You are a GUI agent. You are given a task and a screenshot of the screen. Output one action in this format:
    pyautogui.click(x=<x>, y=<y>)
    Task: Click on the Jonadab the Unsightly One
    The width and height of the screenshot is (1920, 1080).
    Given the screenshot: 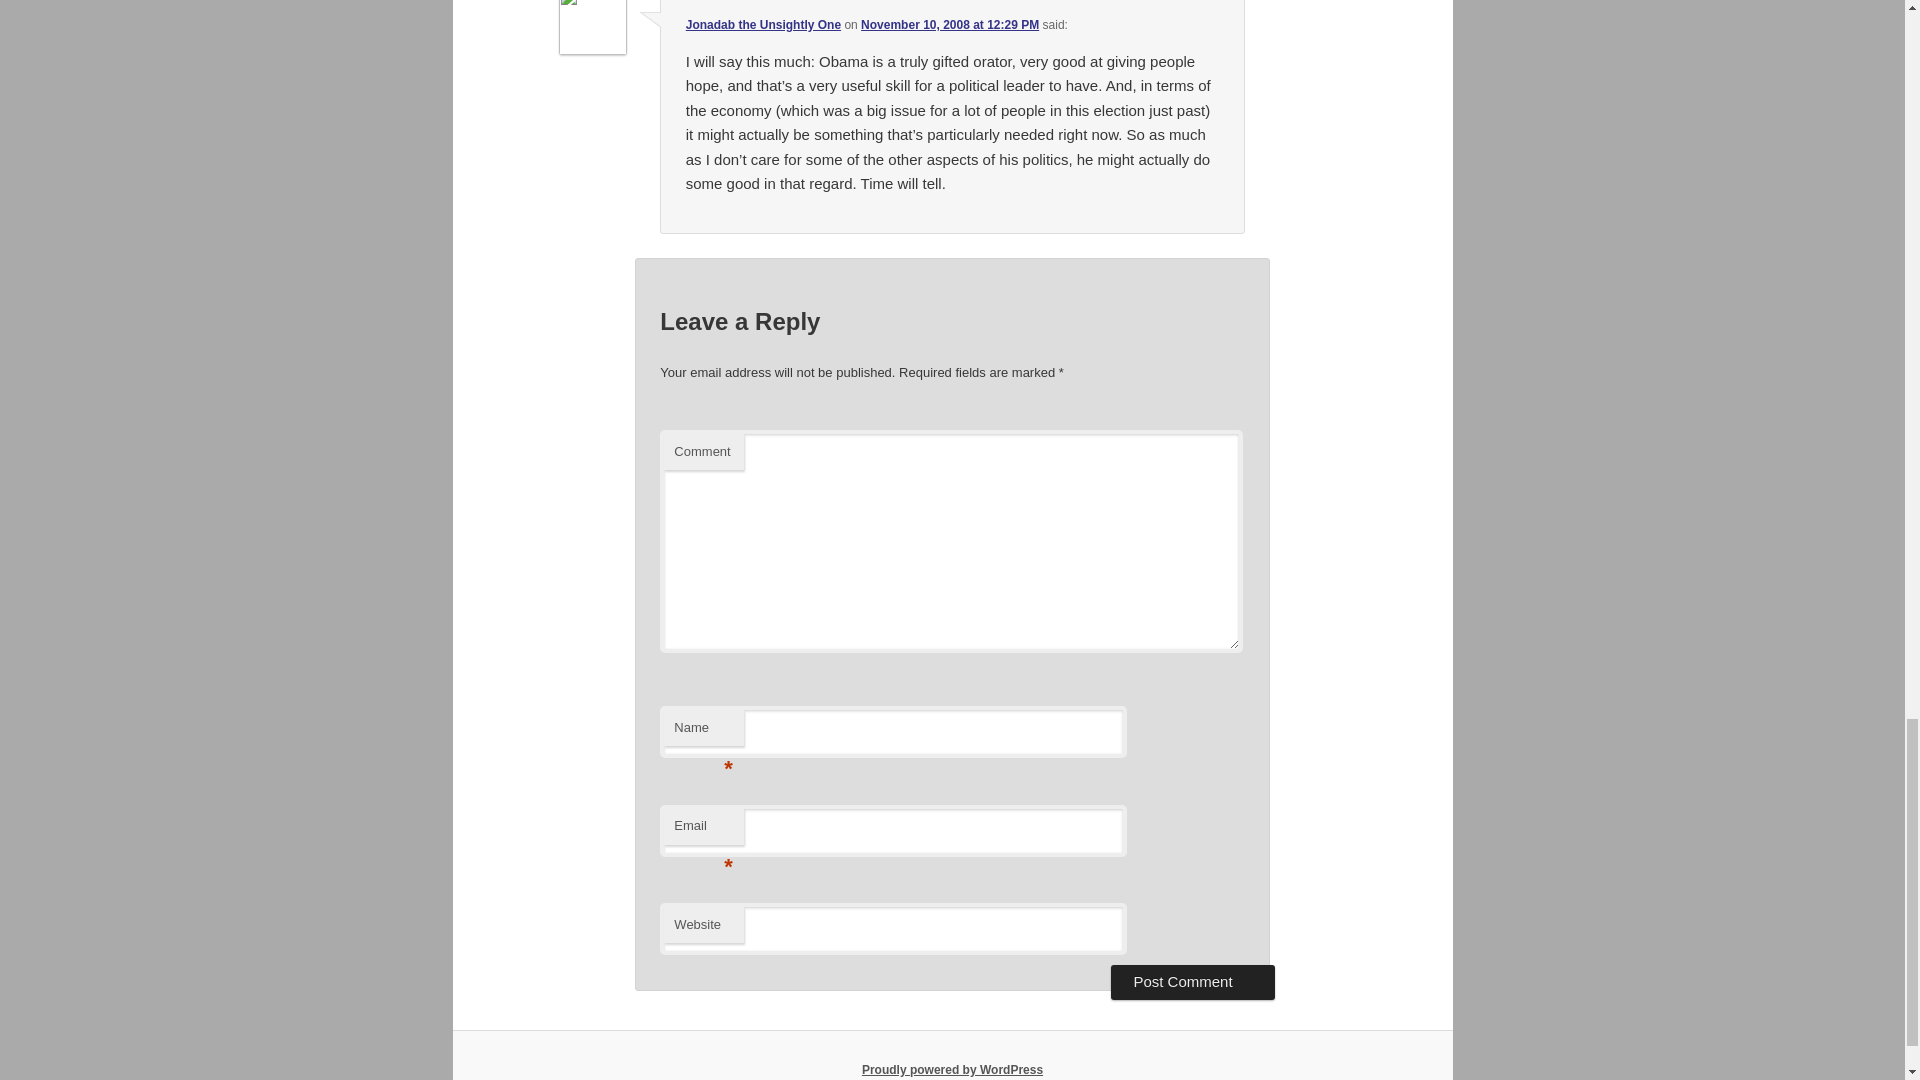 What is the action you would take?
    pyautogui.click(x=762, y=25)
    